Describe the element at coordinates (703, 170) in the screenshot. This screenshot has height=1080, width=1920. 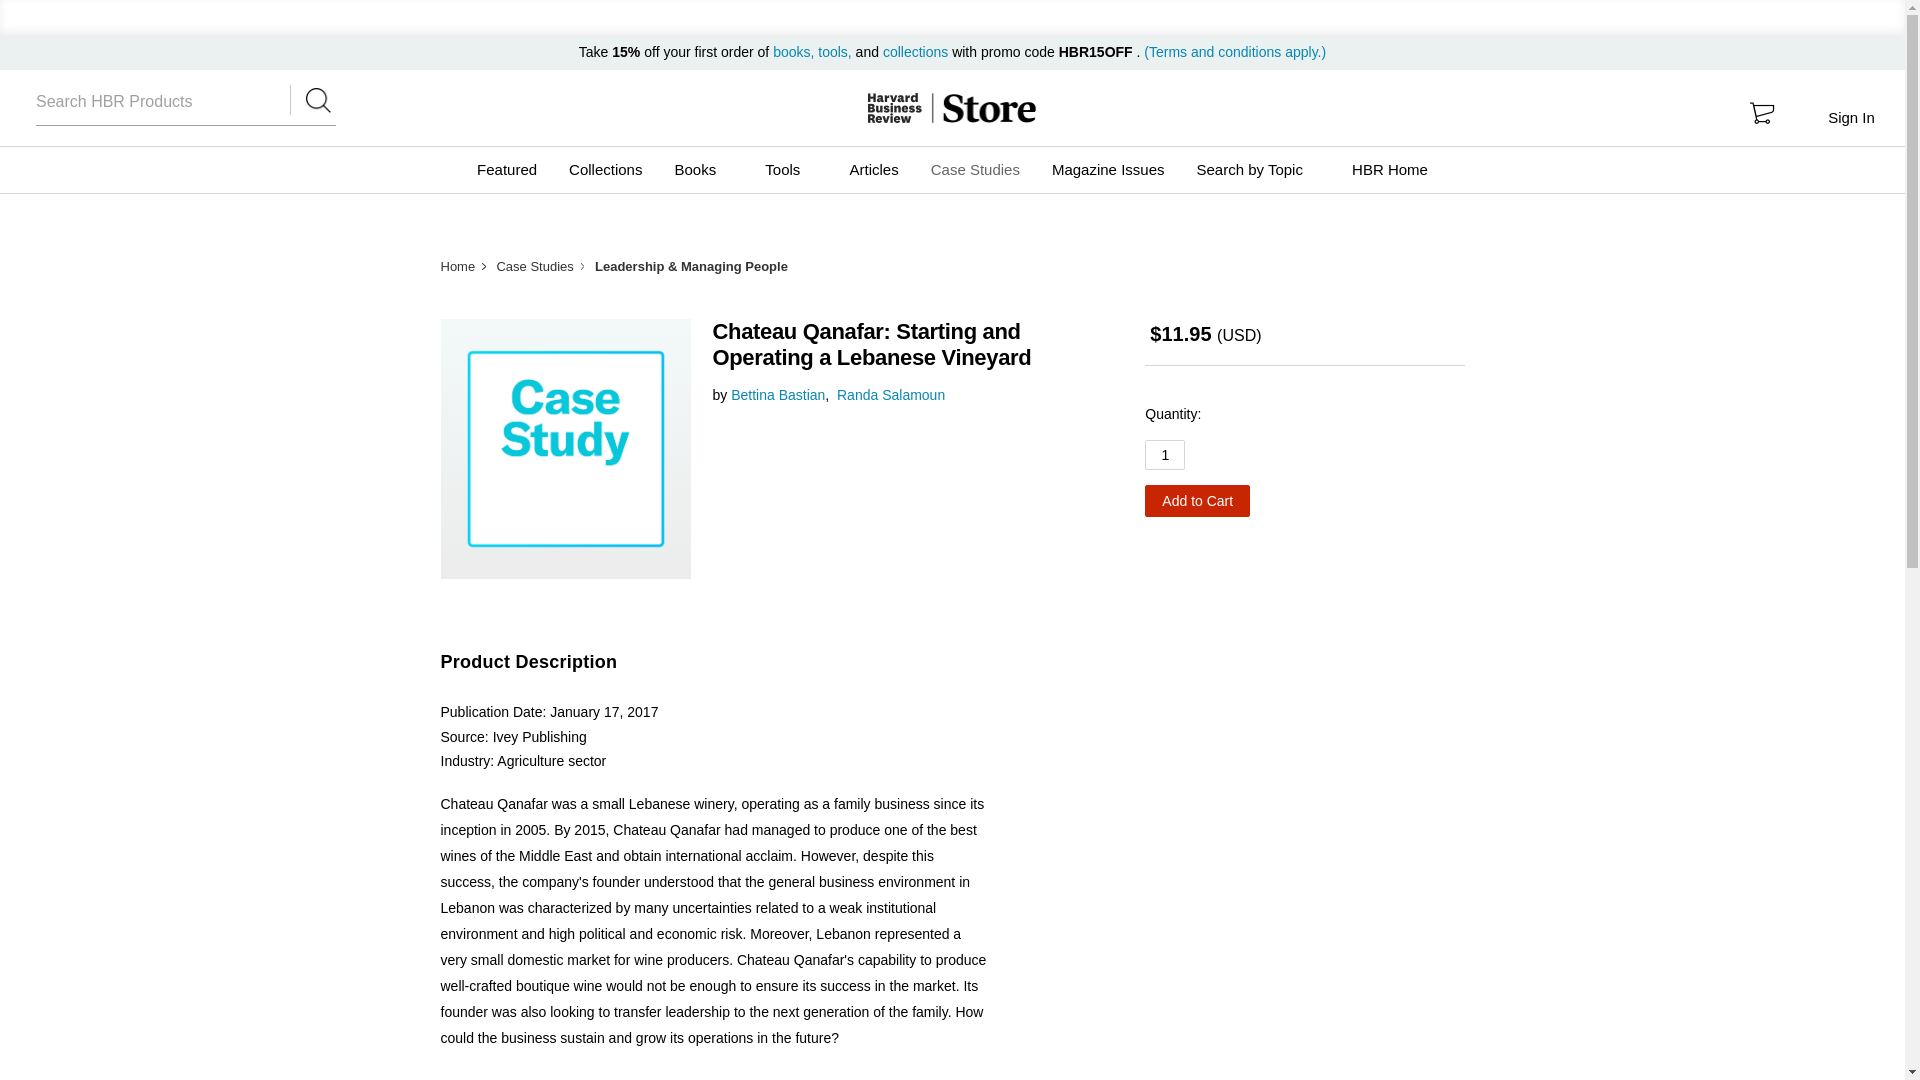
I see `Books` at that location.